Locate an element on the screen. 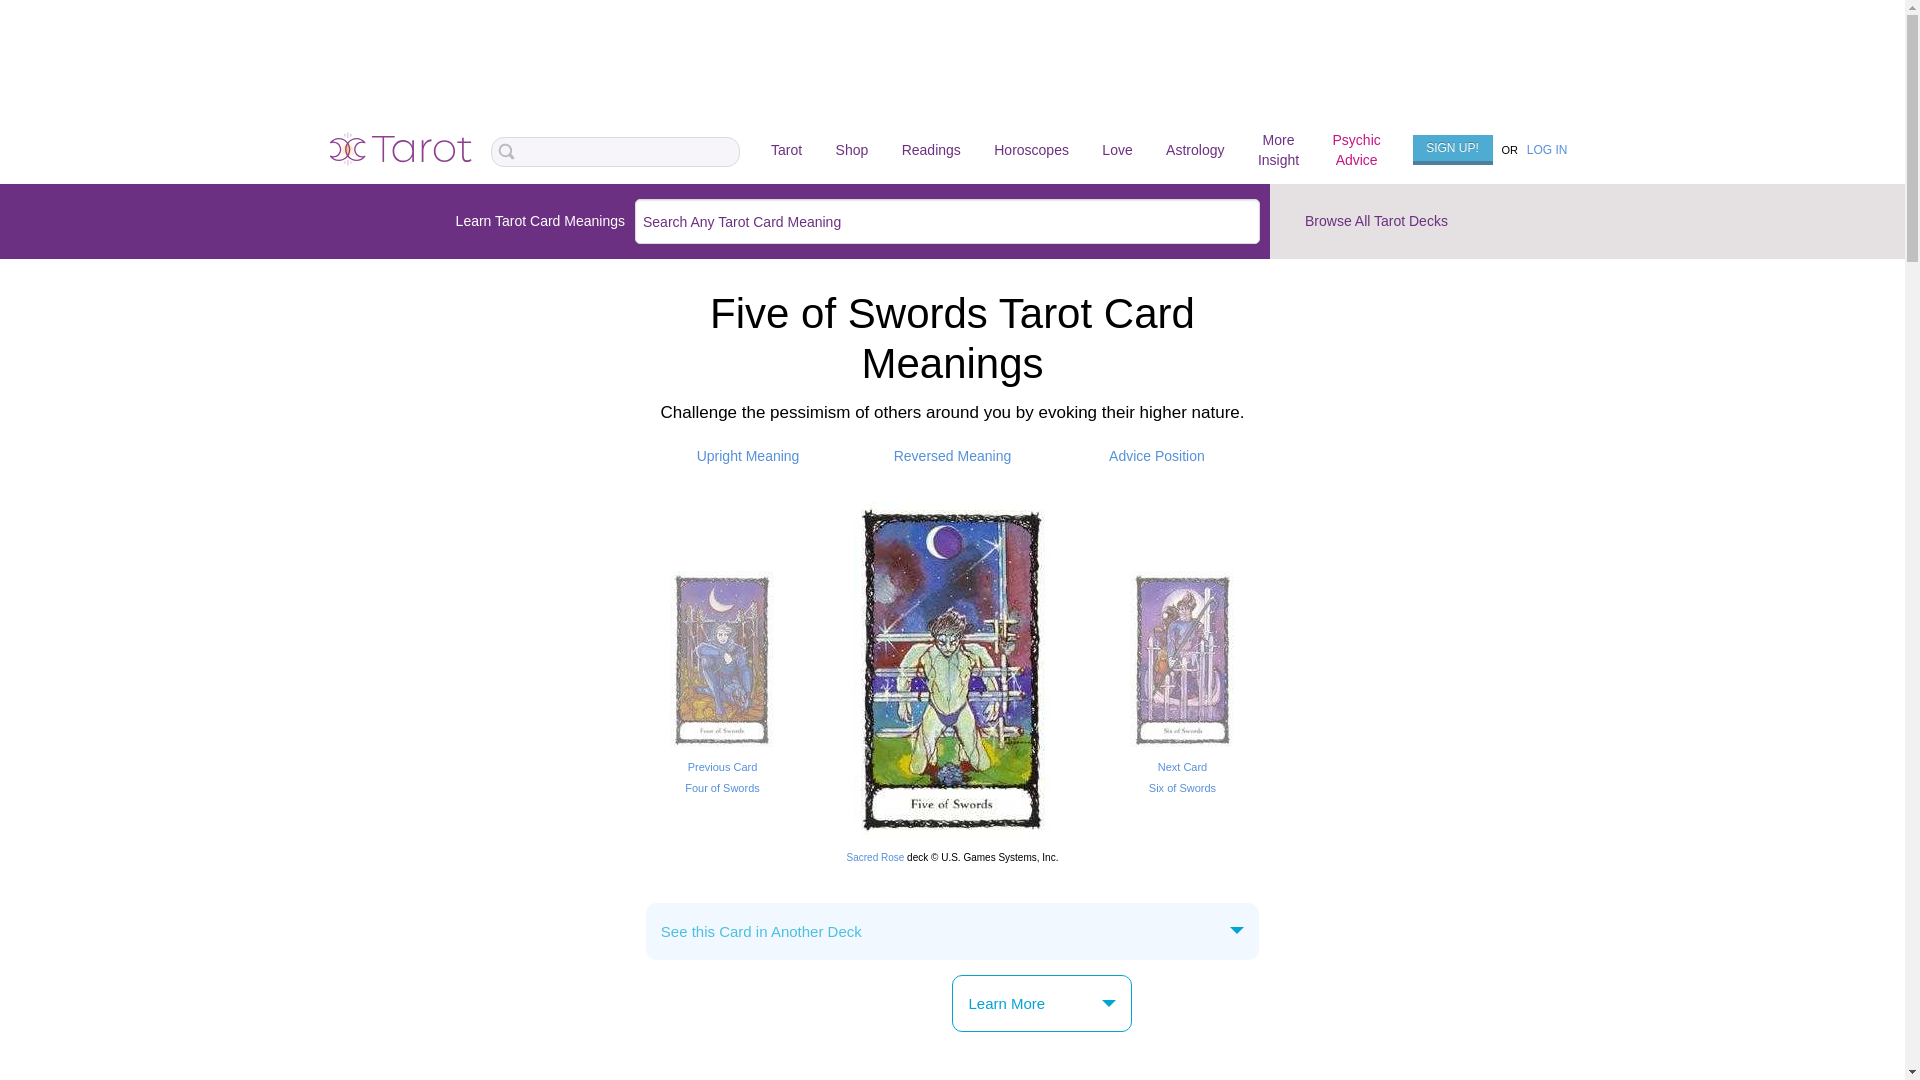  Astrology is located at coordinates (1032, 150).